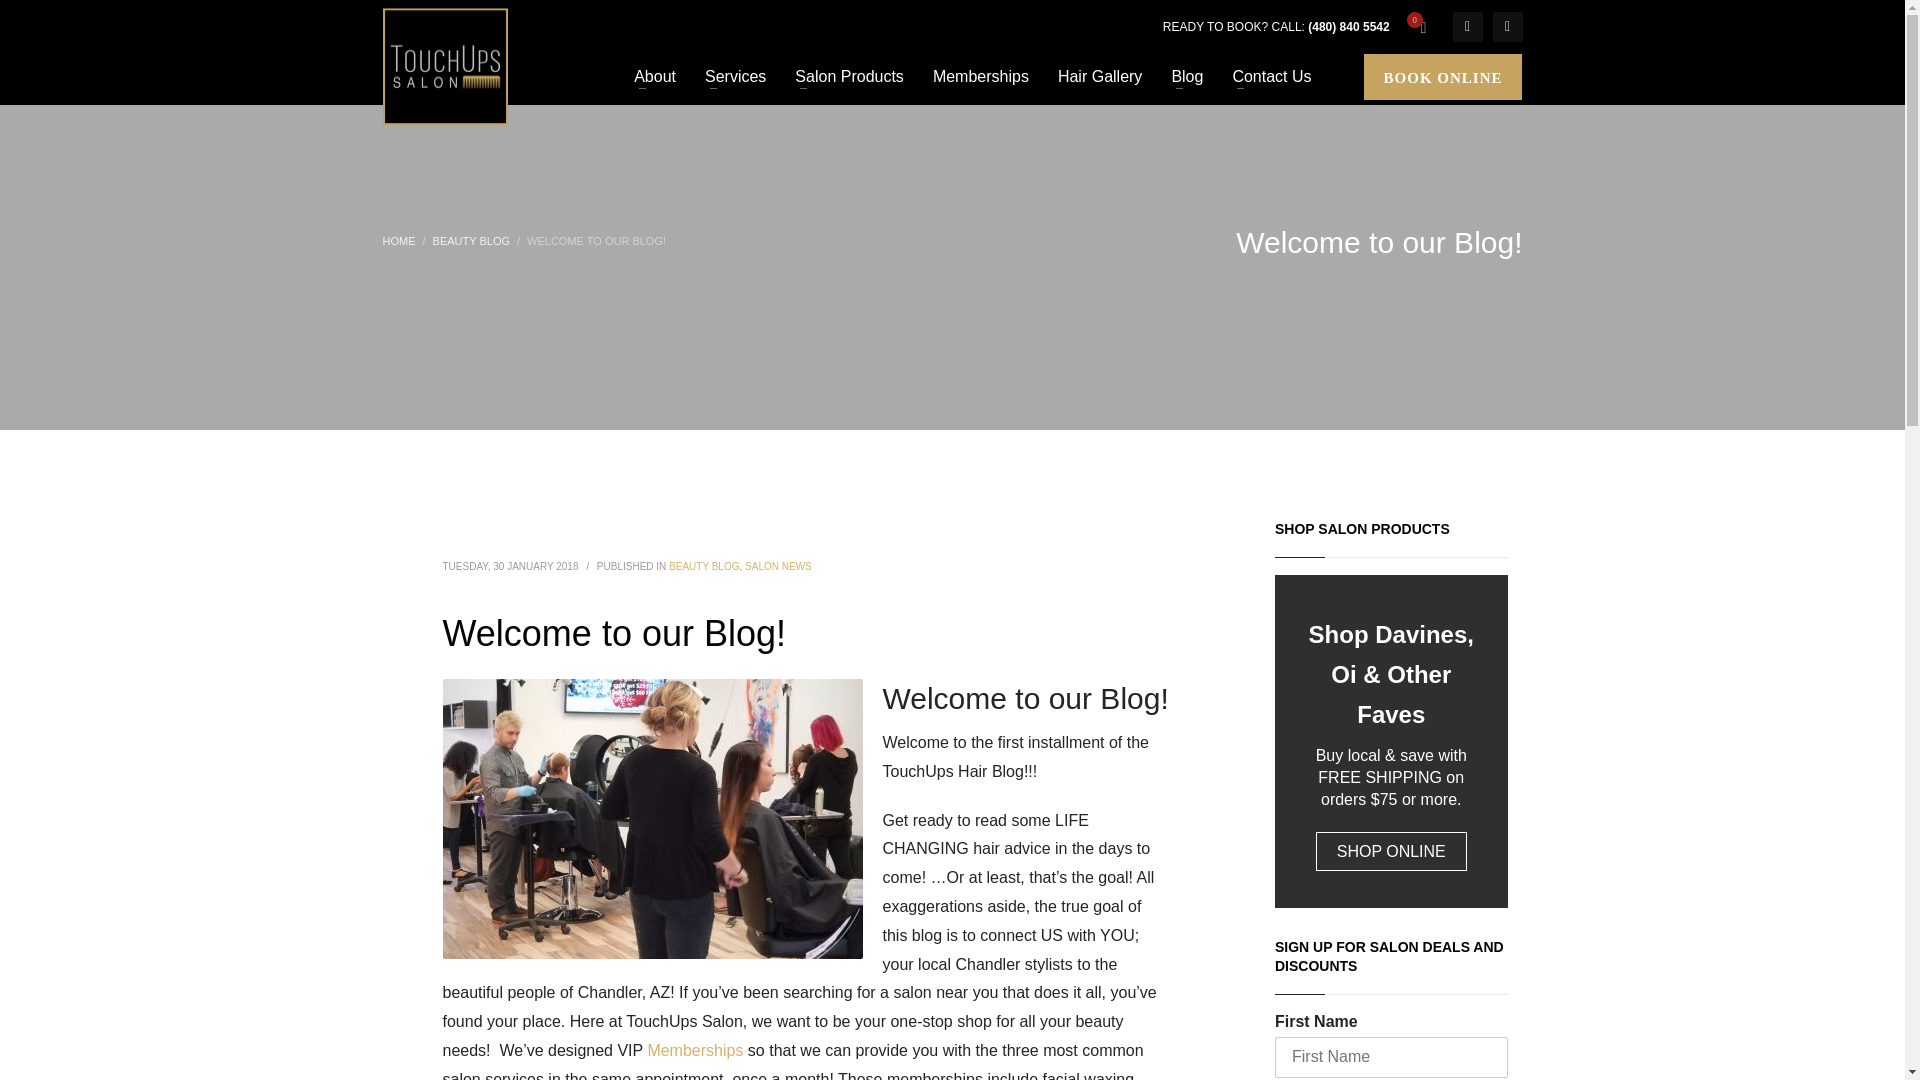 This screenshot has width=1920, height=1080. I want to click on Contact Us, so click(1270, 76).